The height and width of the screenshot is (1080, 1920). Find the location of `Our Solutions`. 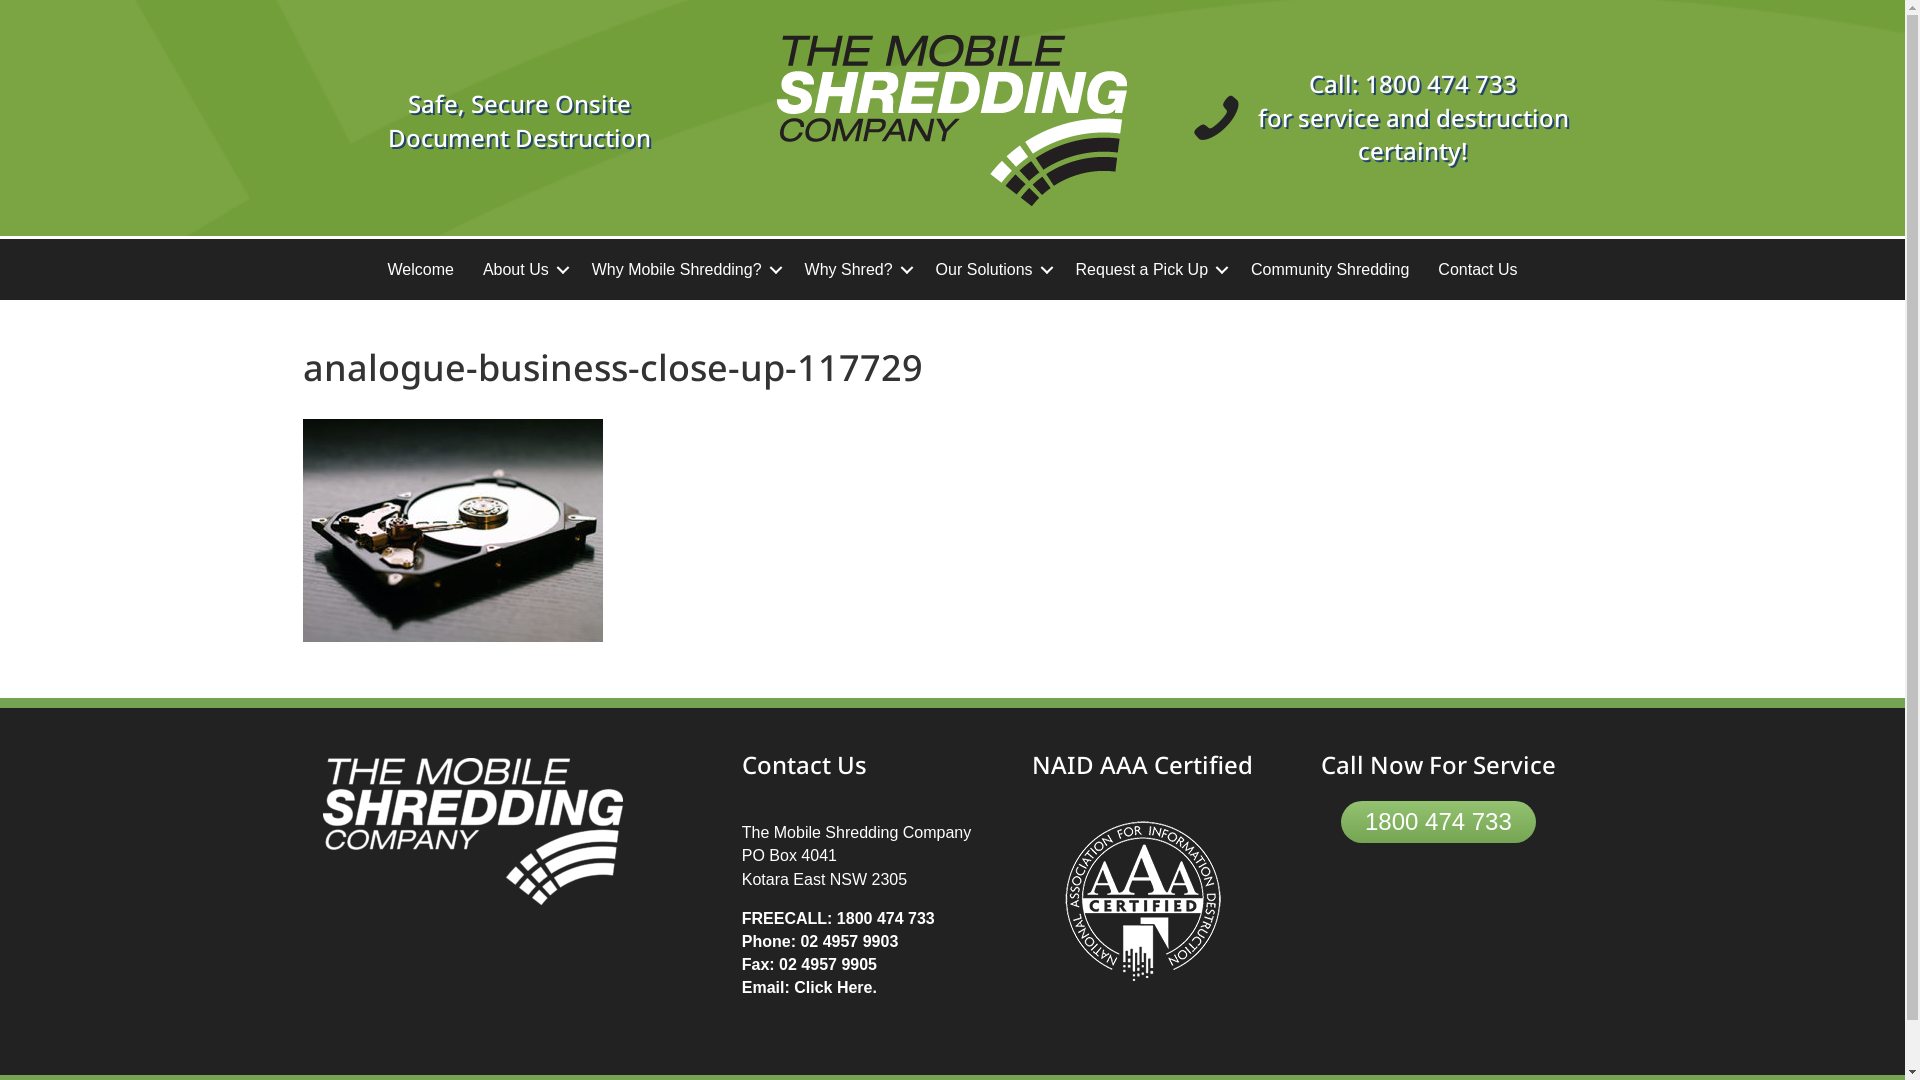

Our Solutions is located at coordinates (992, 270).